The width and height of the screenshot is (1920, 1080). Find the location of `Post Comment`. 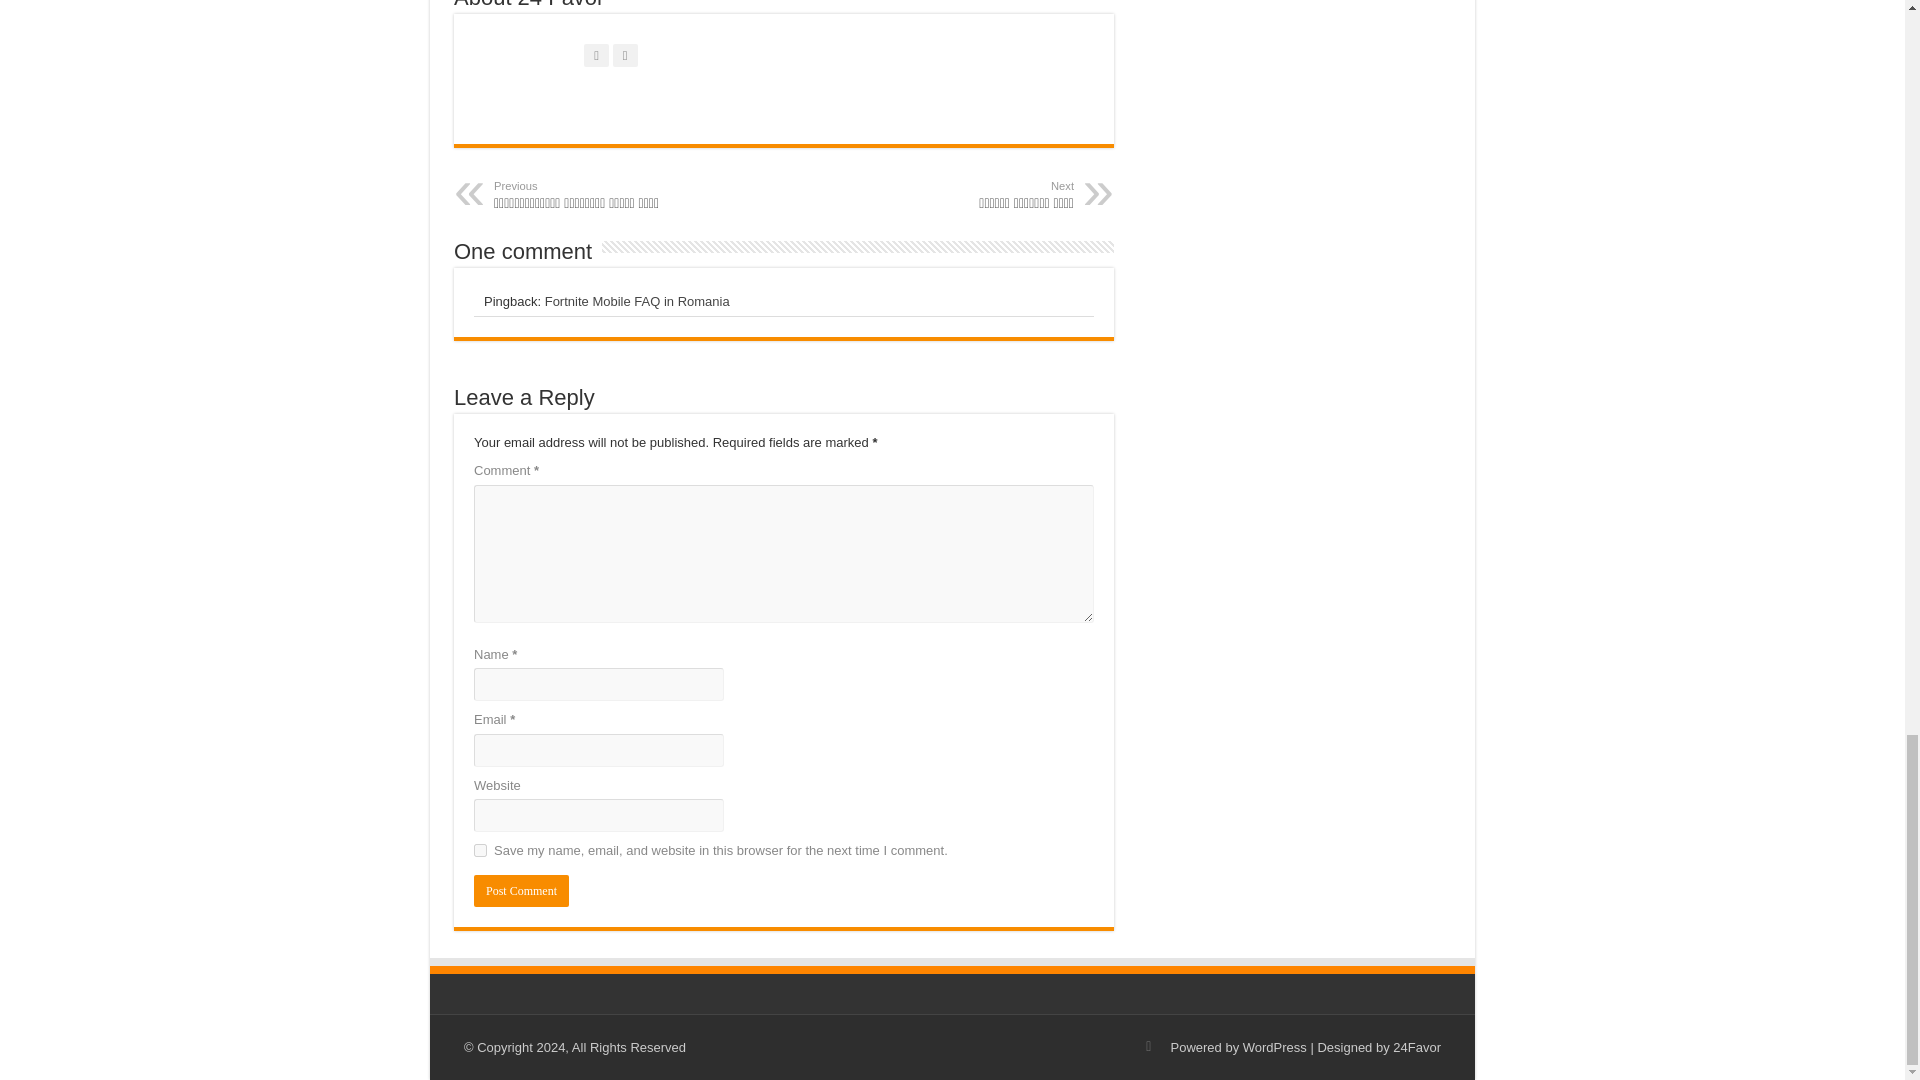

Post Comment is located at coordinates (521, 890).